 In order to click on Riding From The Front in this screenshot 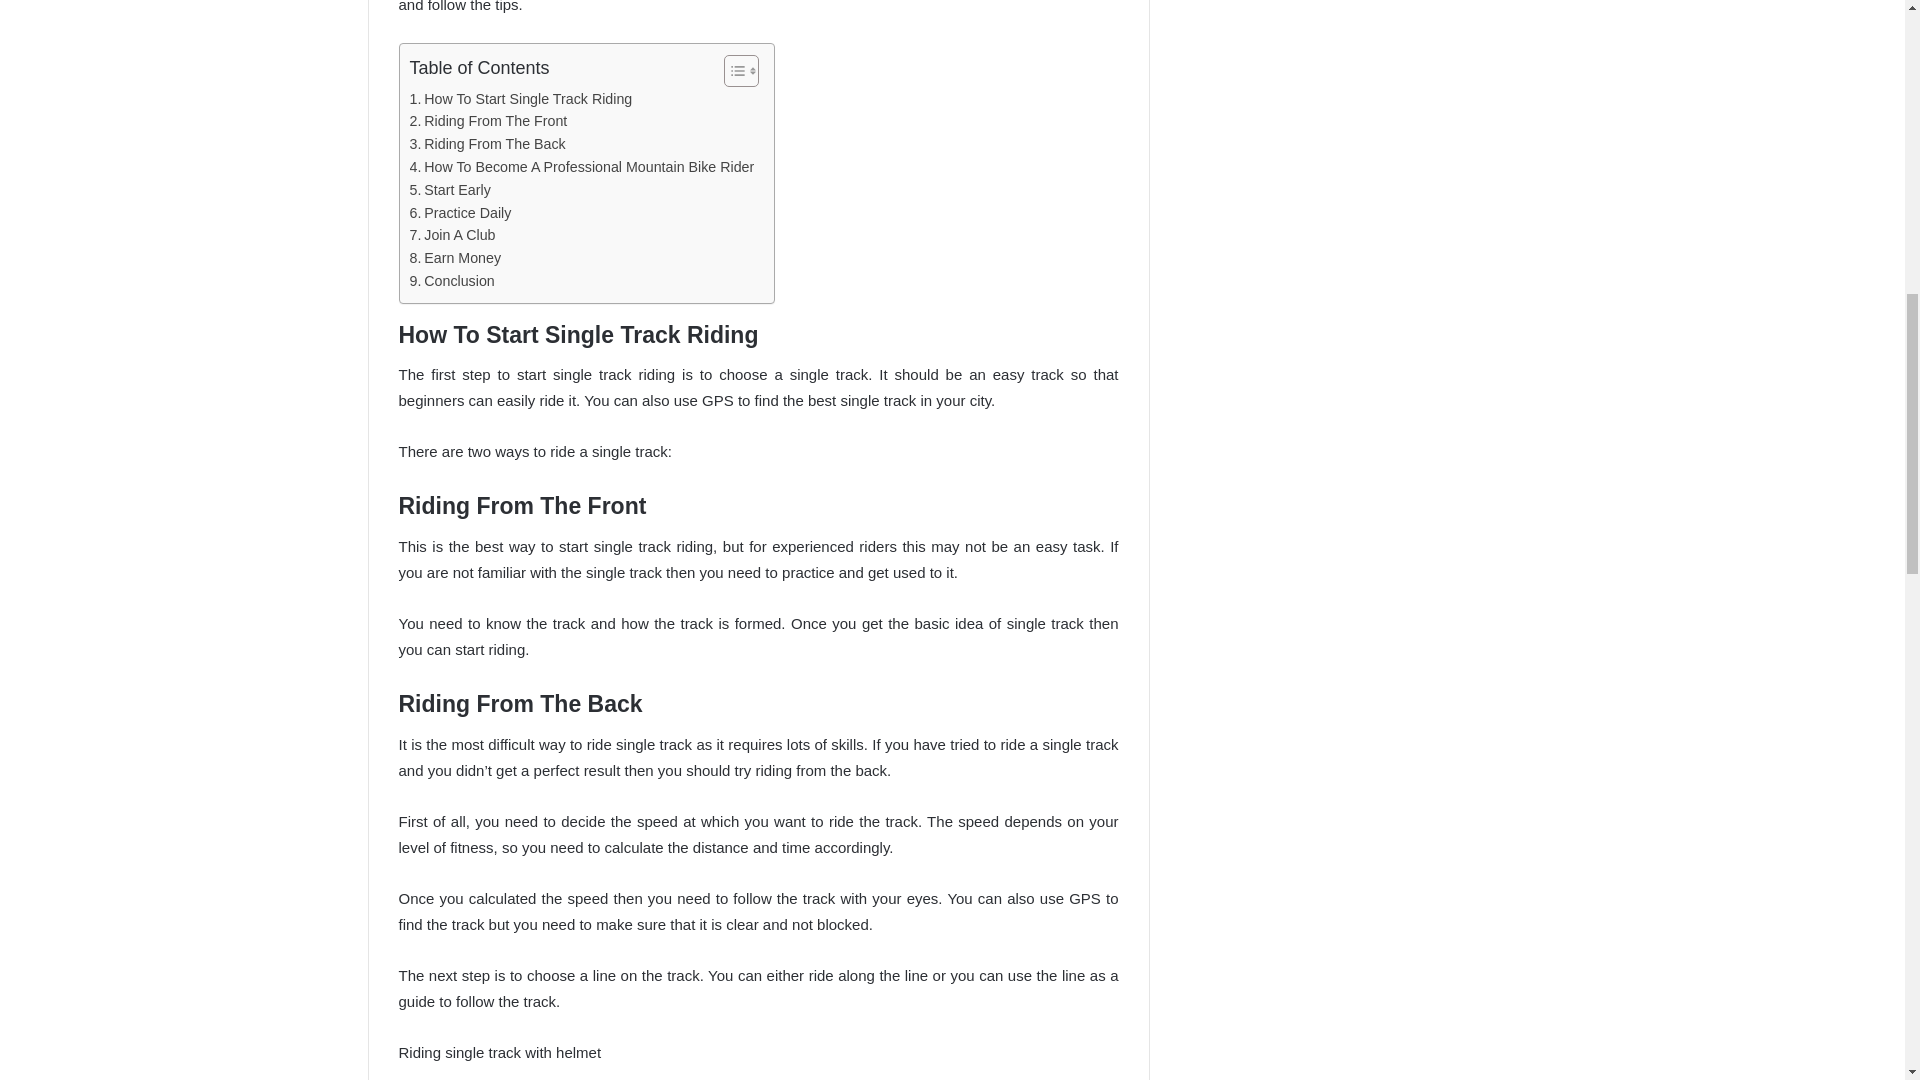, I will do `click(489, 121)`.